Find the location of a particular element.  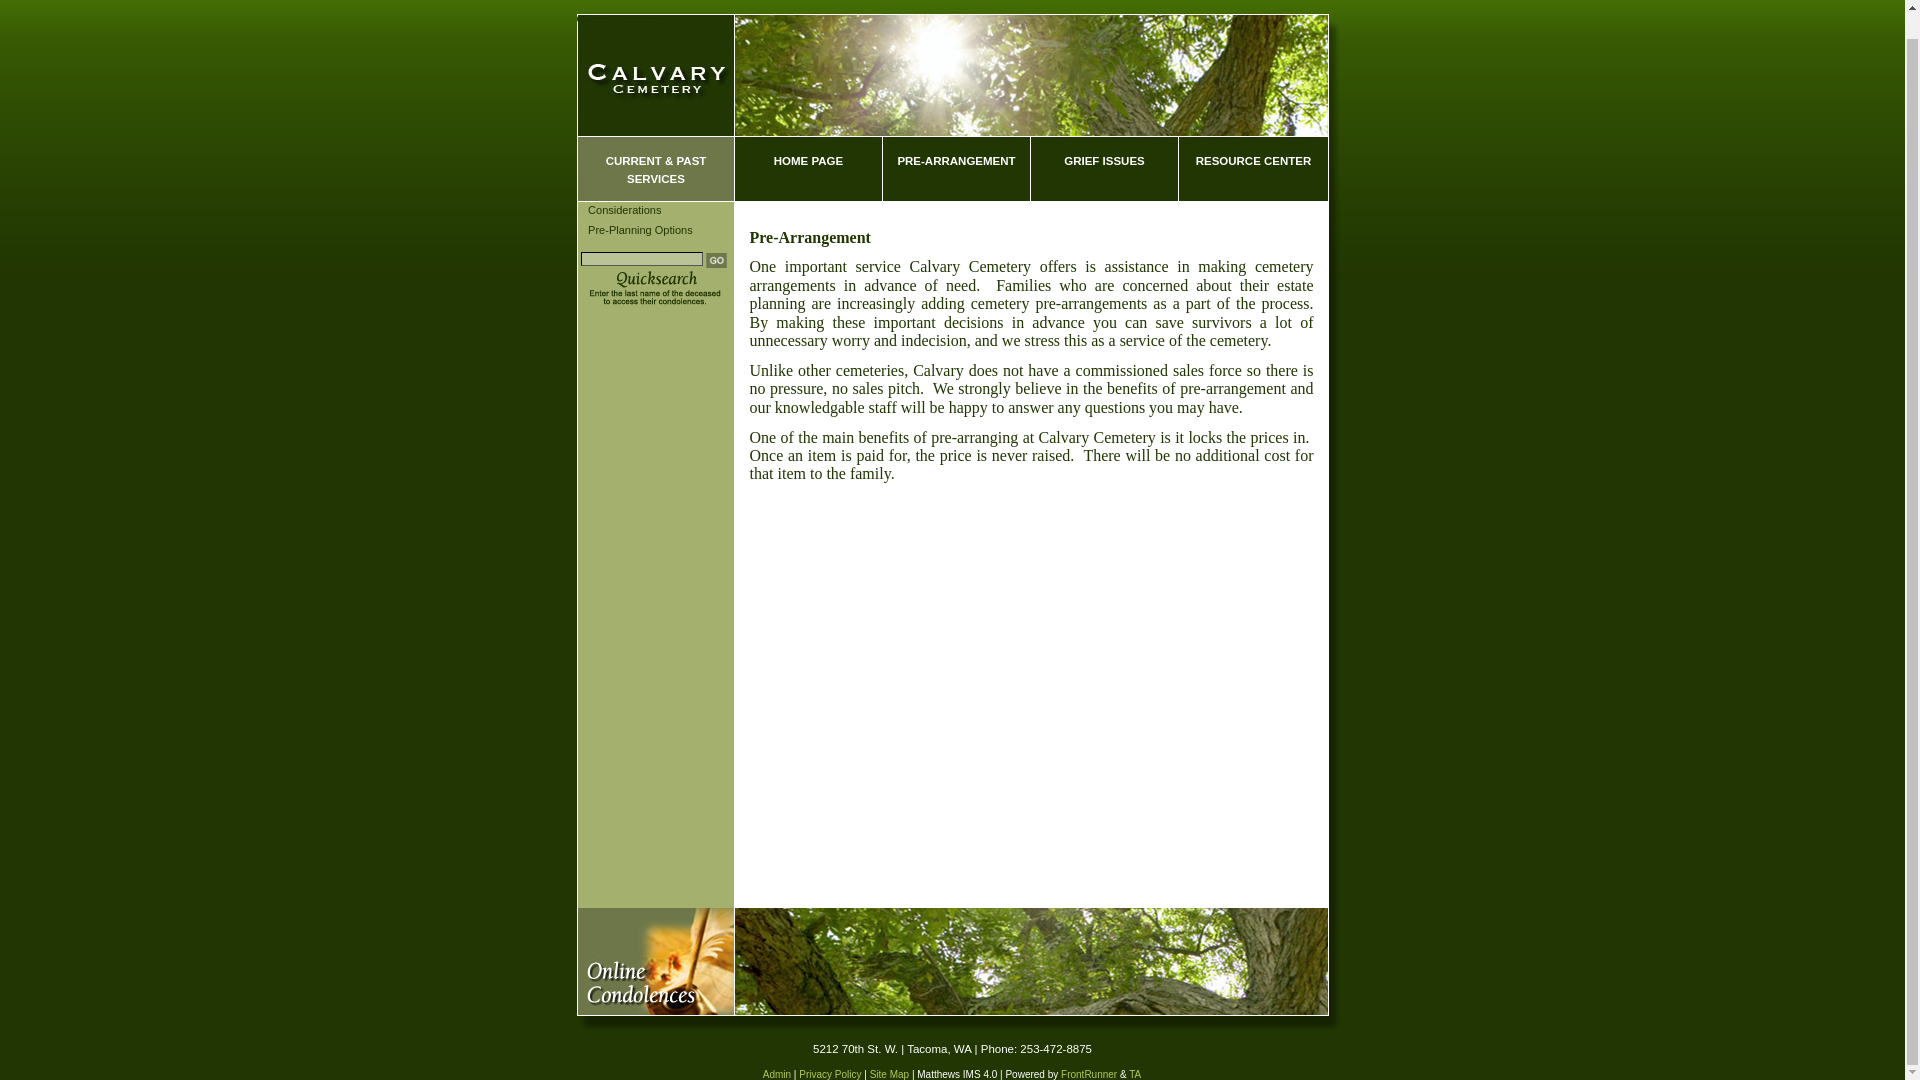

RESOURCE CENTER is located at coordinates (1253, 168).